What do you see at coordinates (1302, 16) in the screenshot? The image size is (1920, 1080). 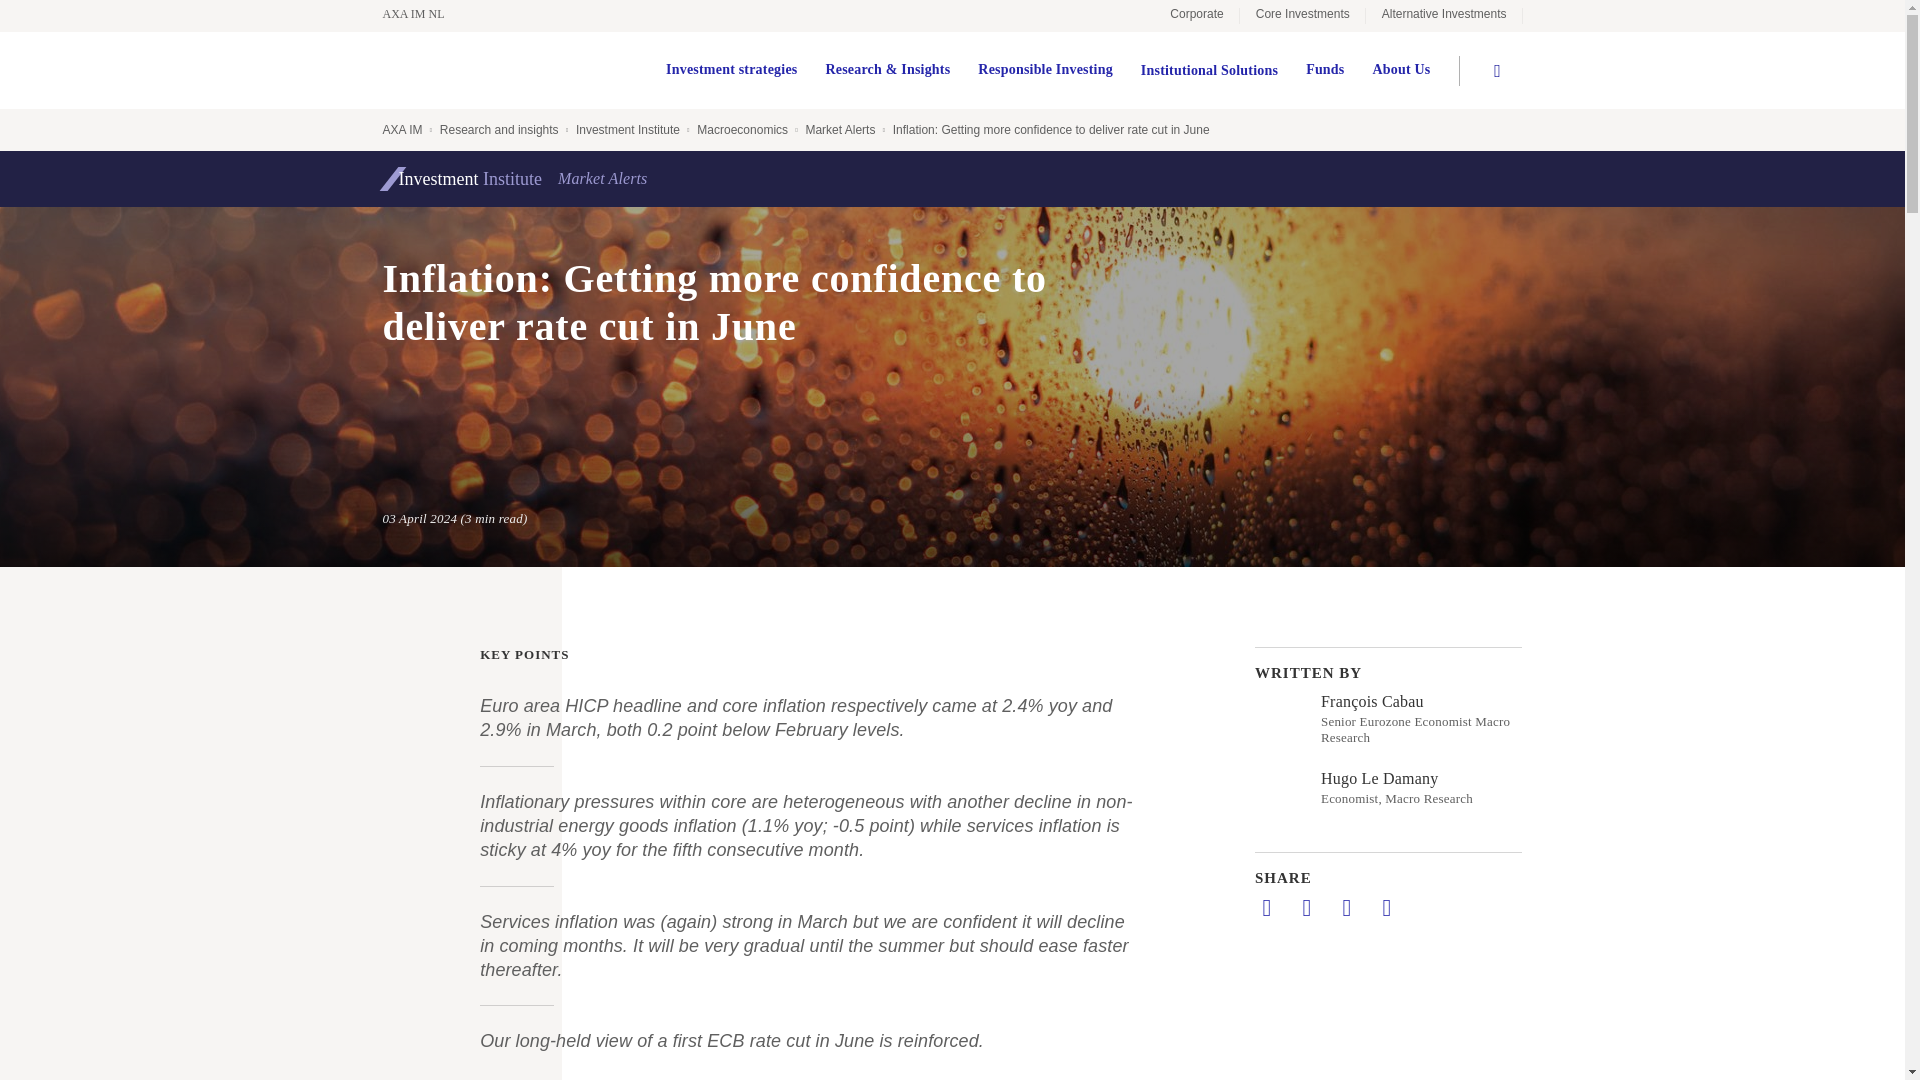 I see `Core Investments` at bounding box center [1302, 16].